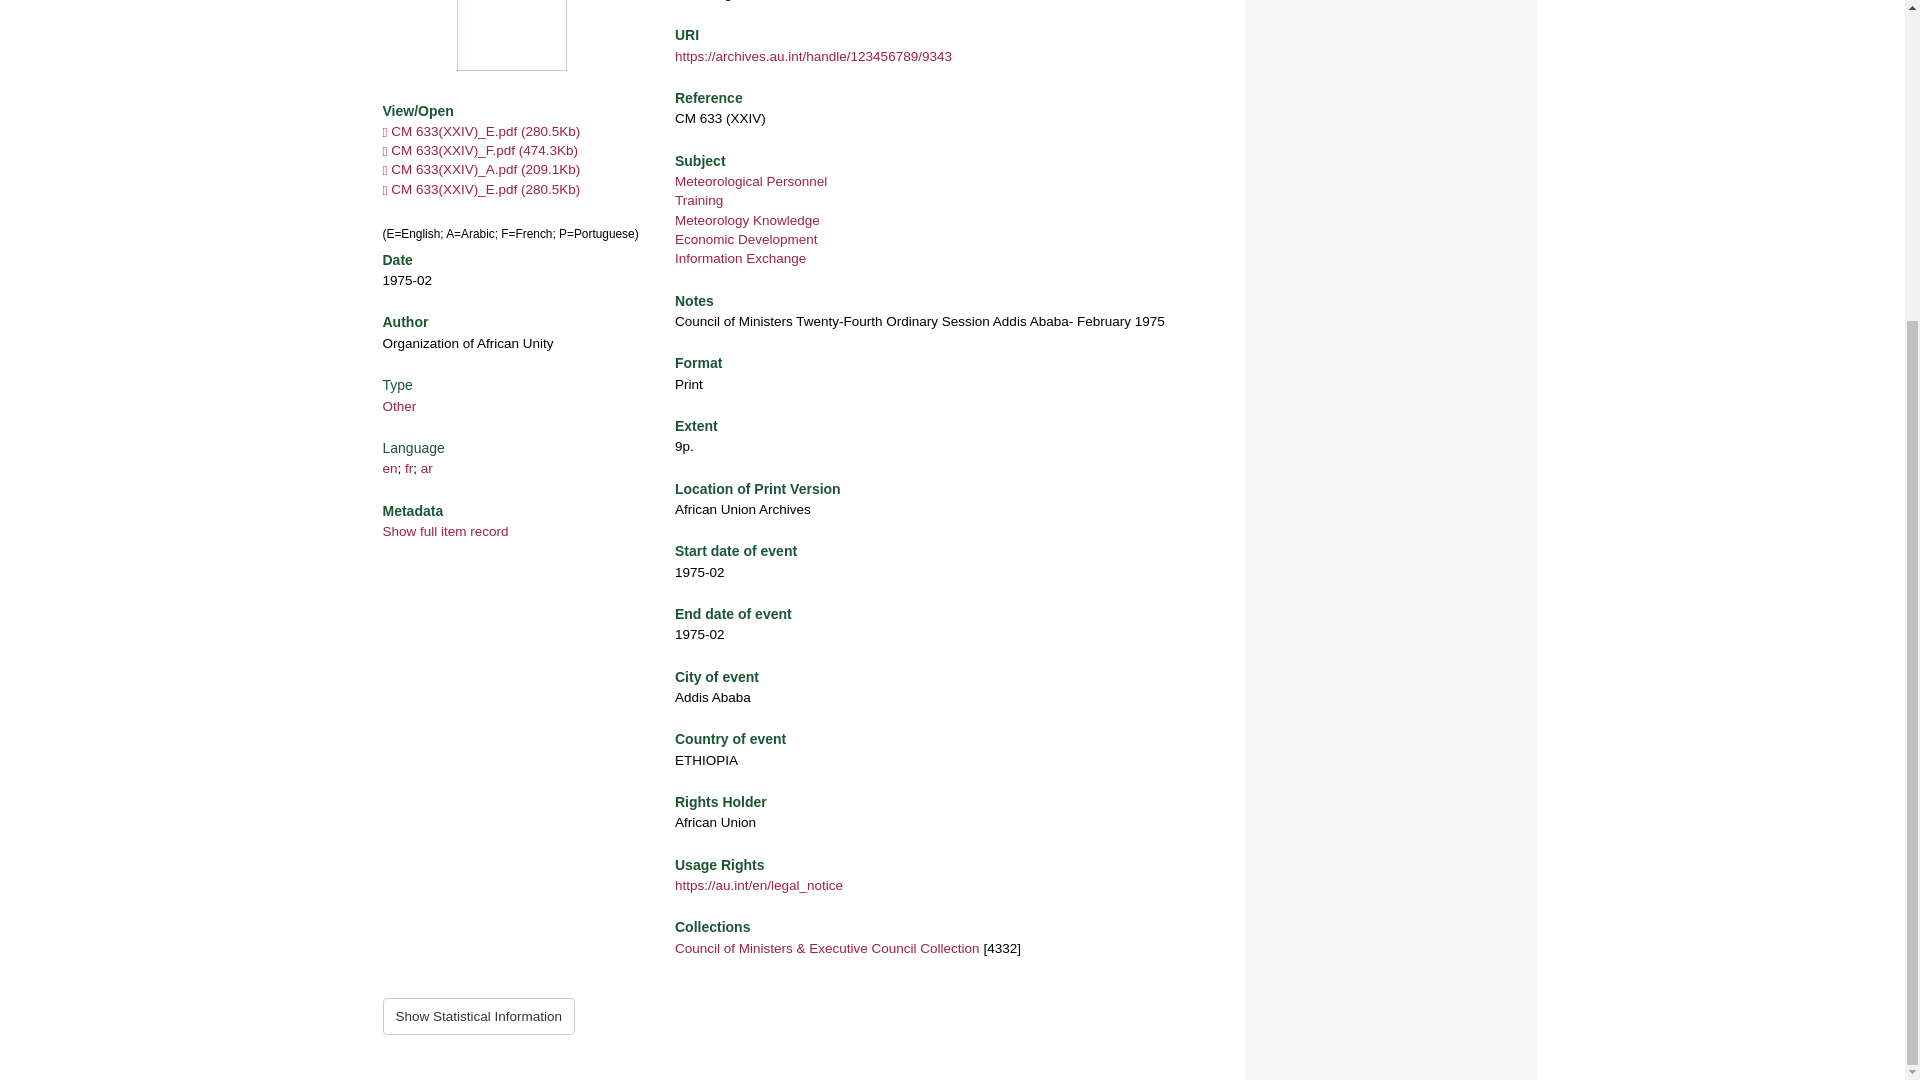 The height and width of the screenshot is (1080, 1920). Describe the element at coordinates (399, 406) in the screenshot. I see `Other` at that location.